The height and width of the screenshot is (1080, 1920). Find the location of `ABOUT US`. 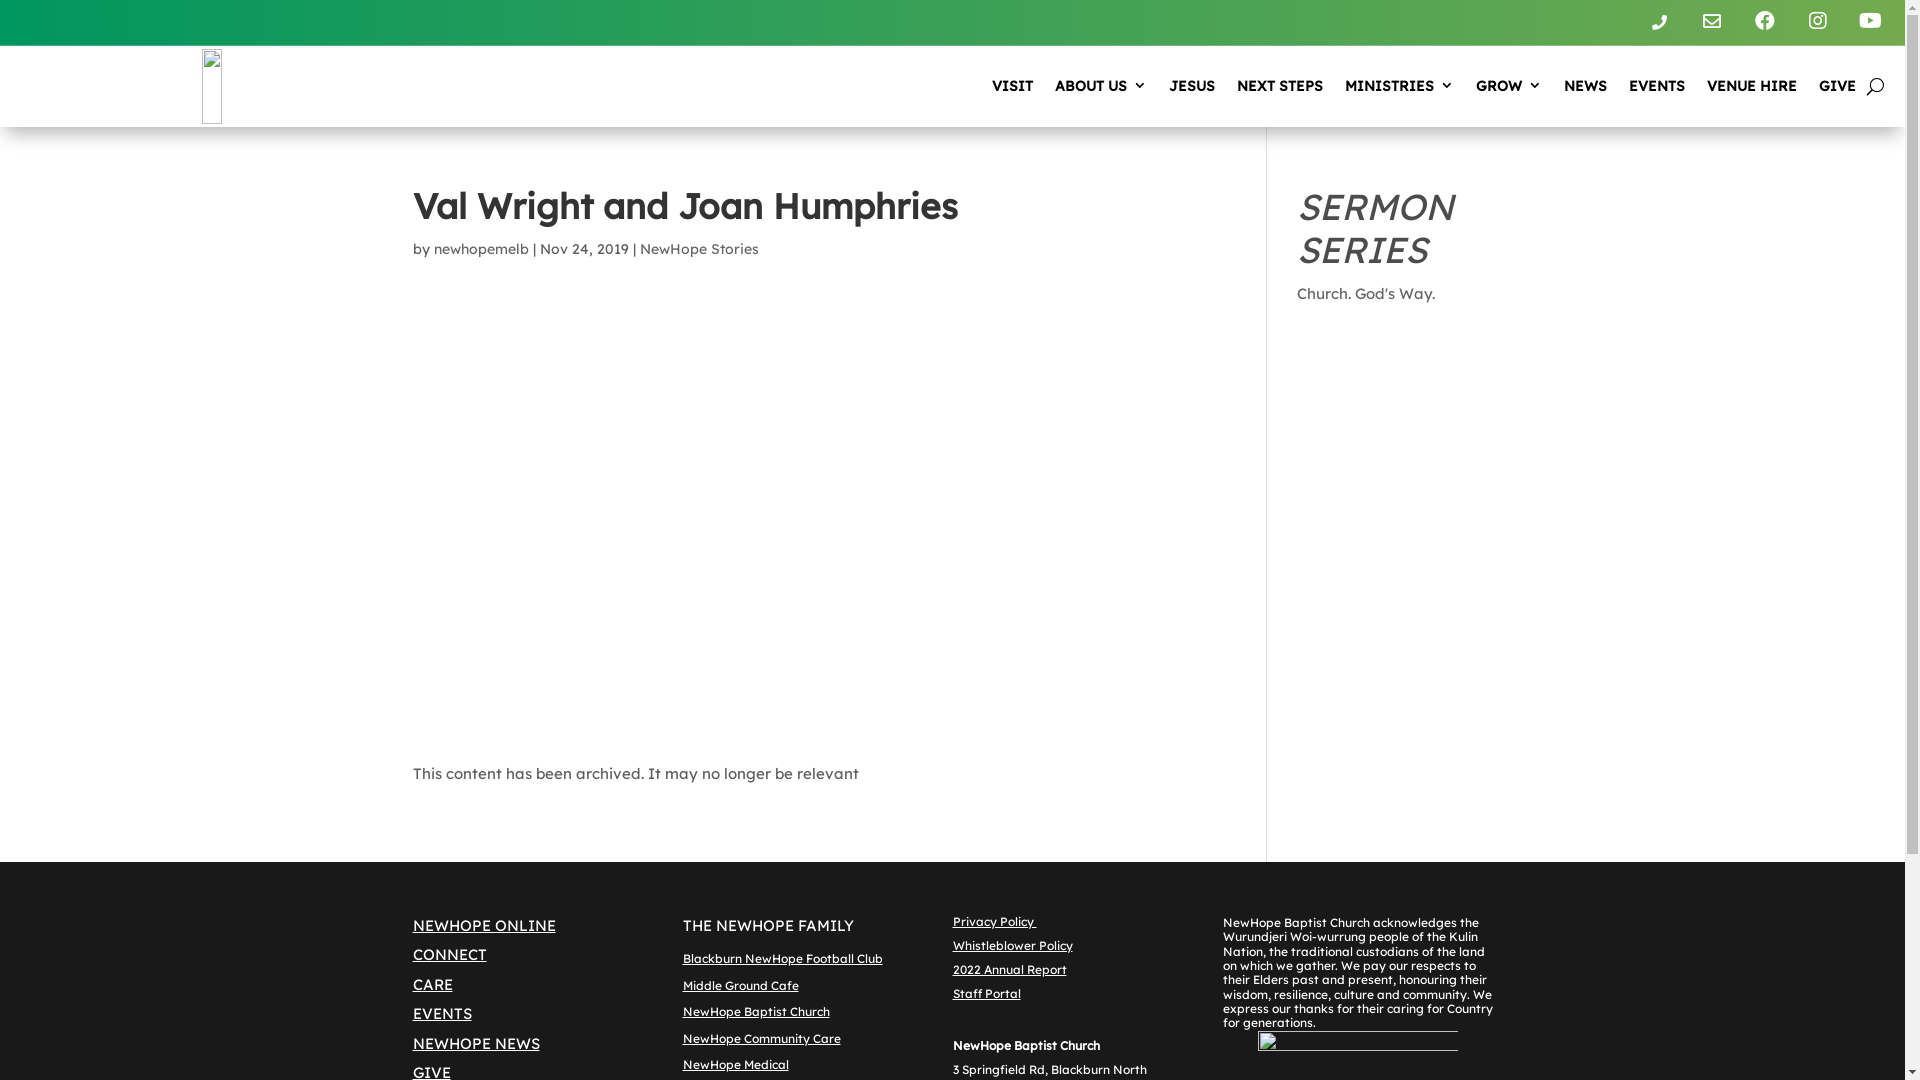

ABOUT US is located at coordinates (1101, 87).